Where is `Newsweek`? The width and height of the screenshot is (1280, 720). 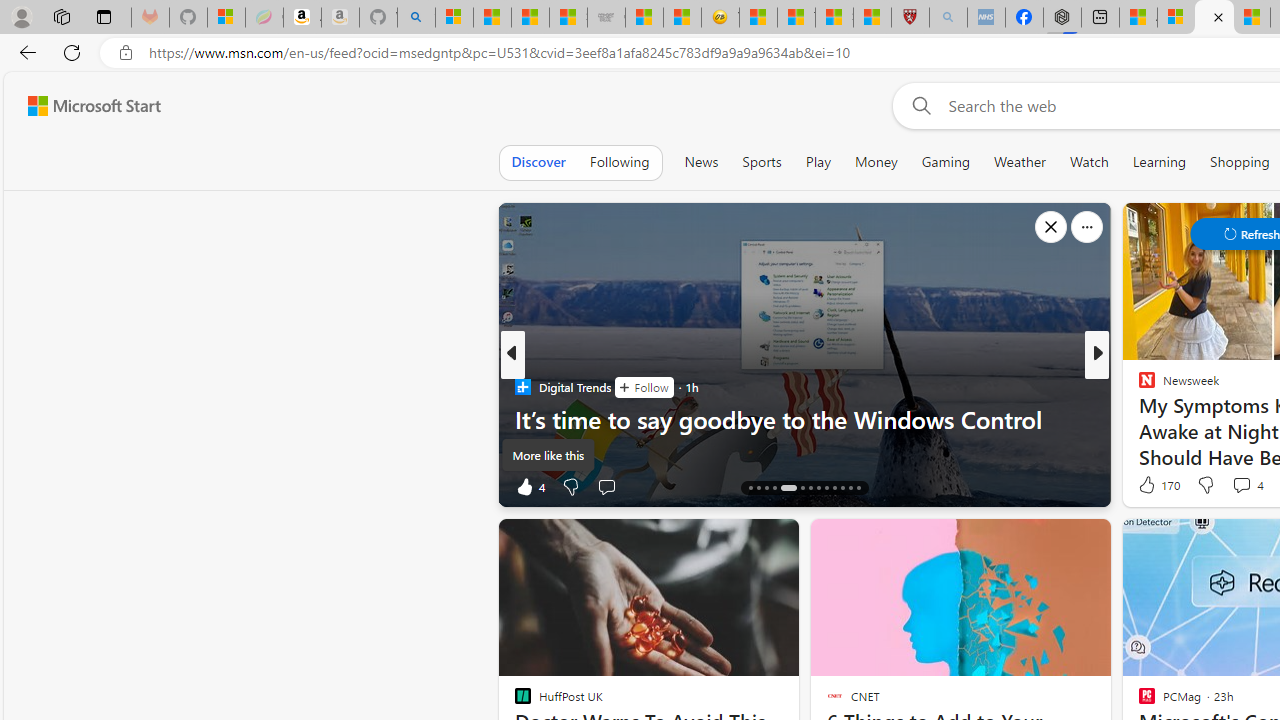
Newsweek is located at coordinates (1138, 386).